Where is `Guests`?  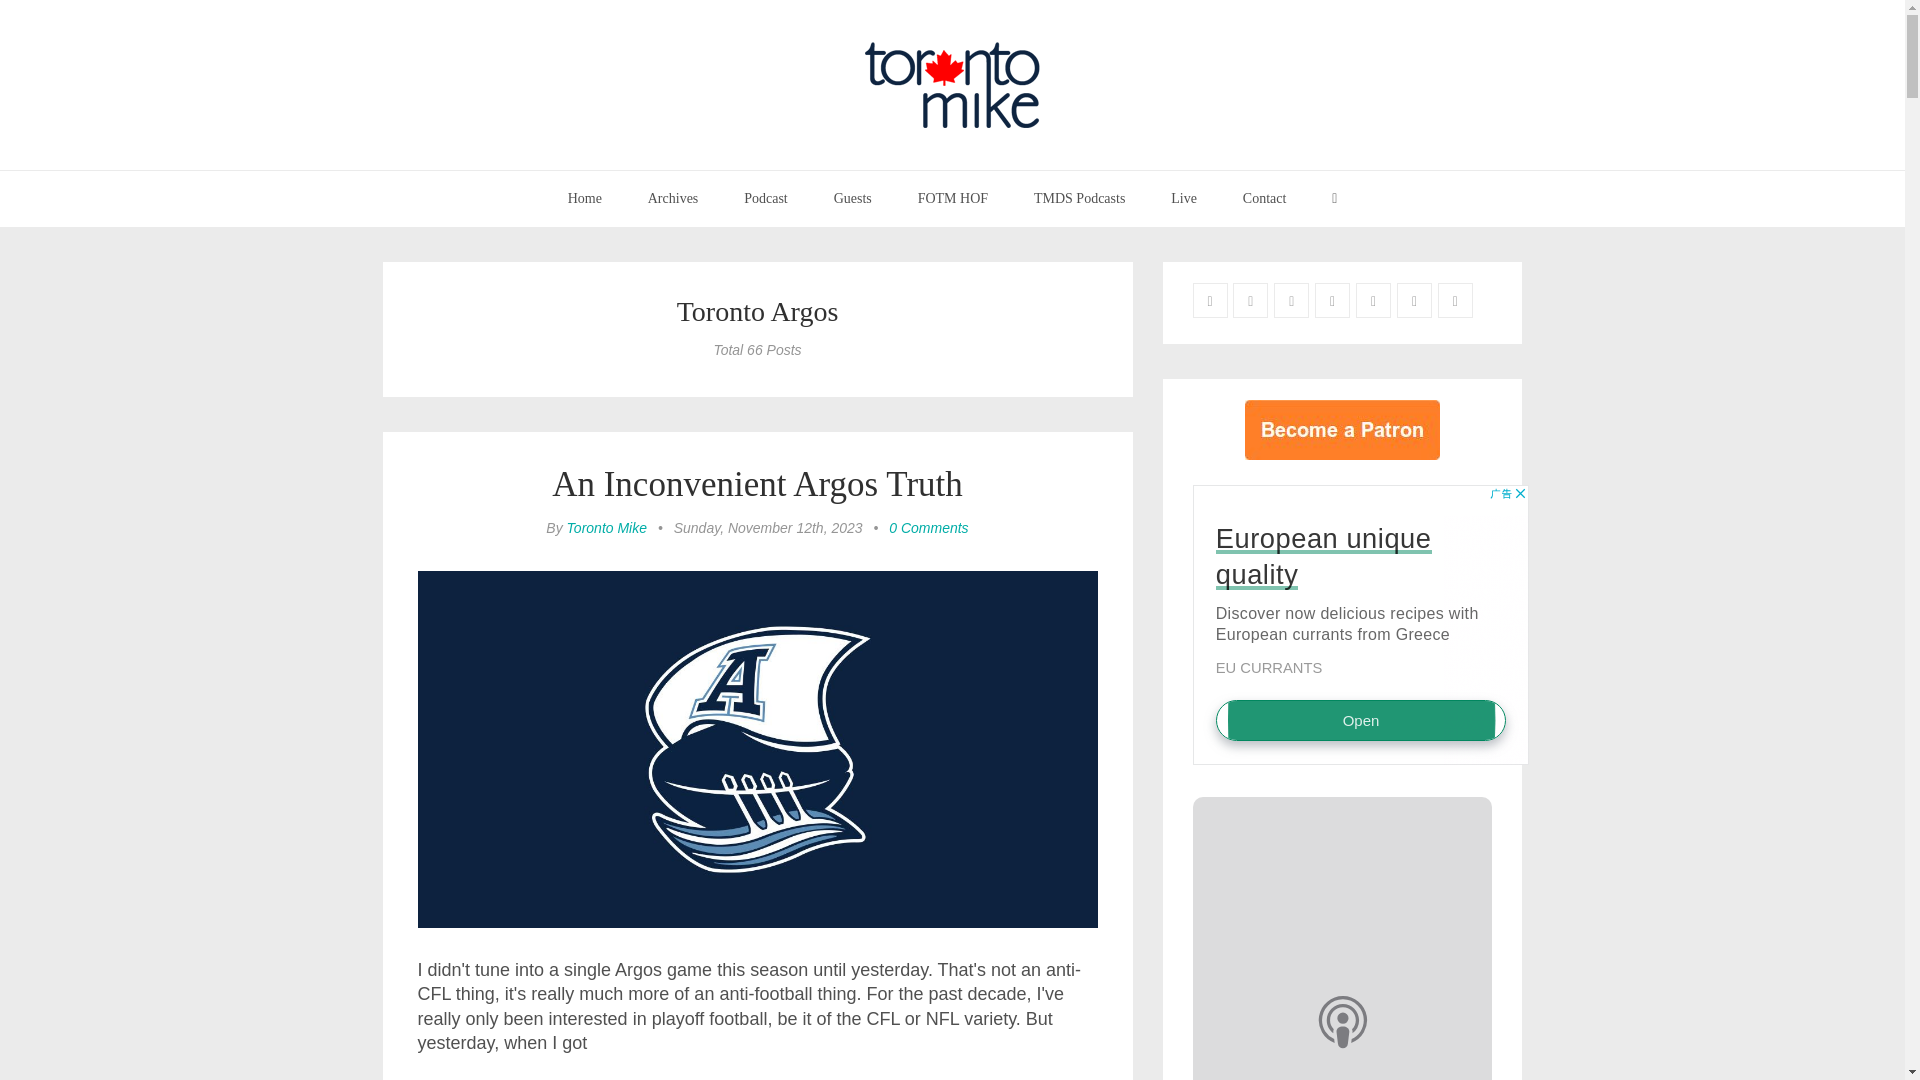 Guests is located at coordinates (852, 198).